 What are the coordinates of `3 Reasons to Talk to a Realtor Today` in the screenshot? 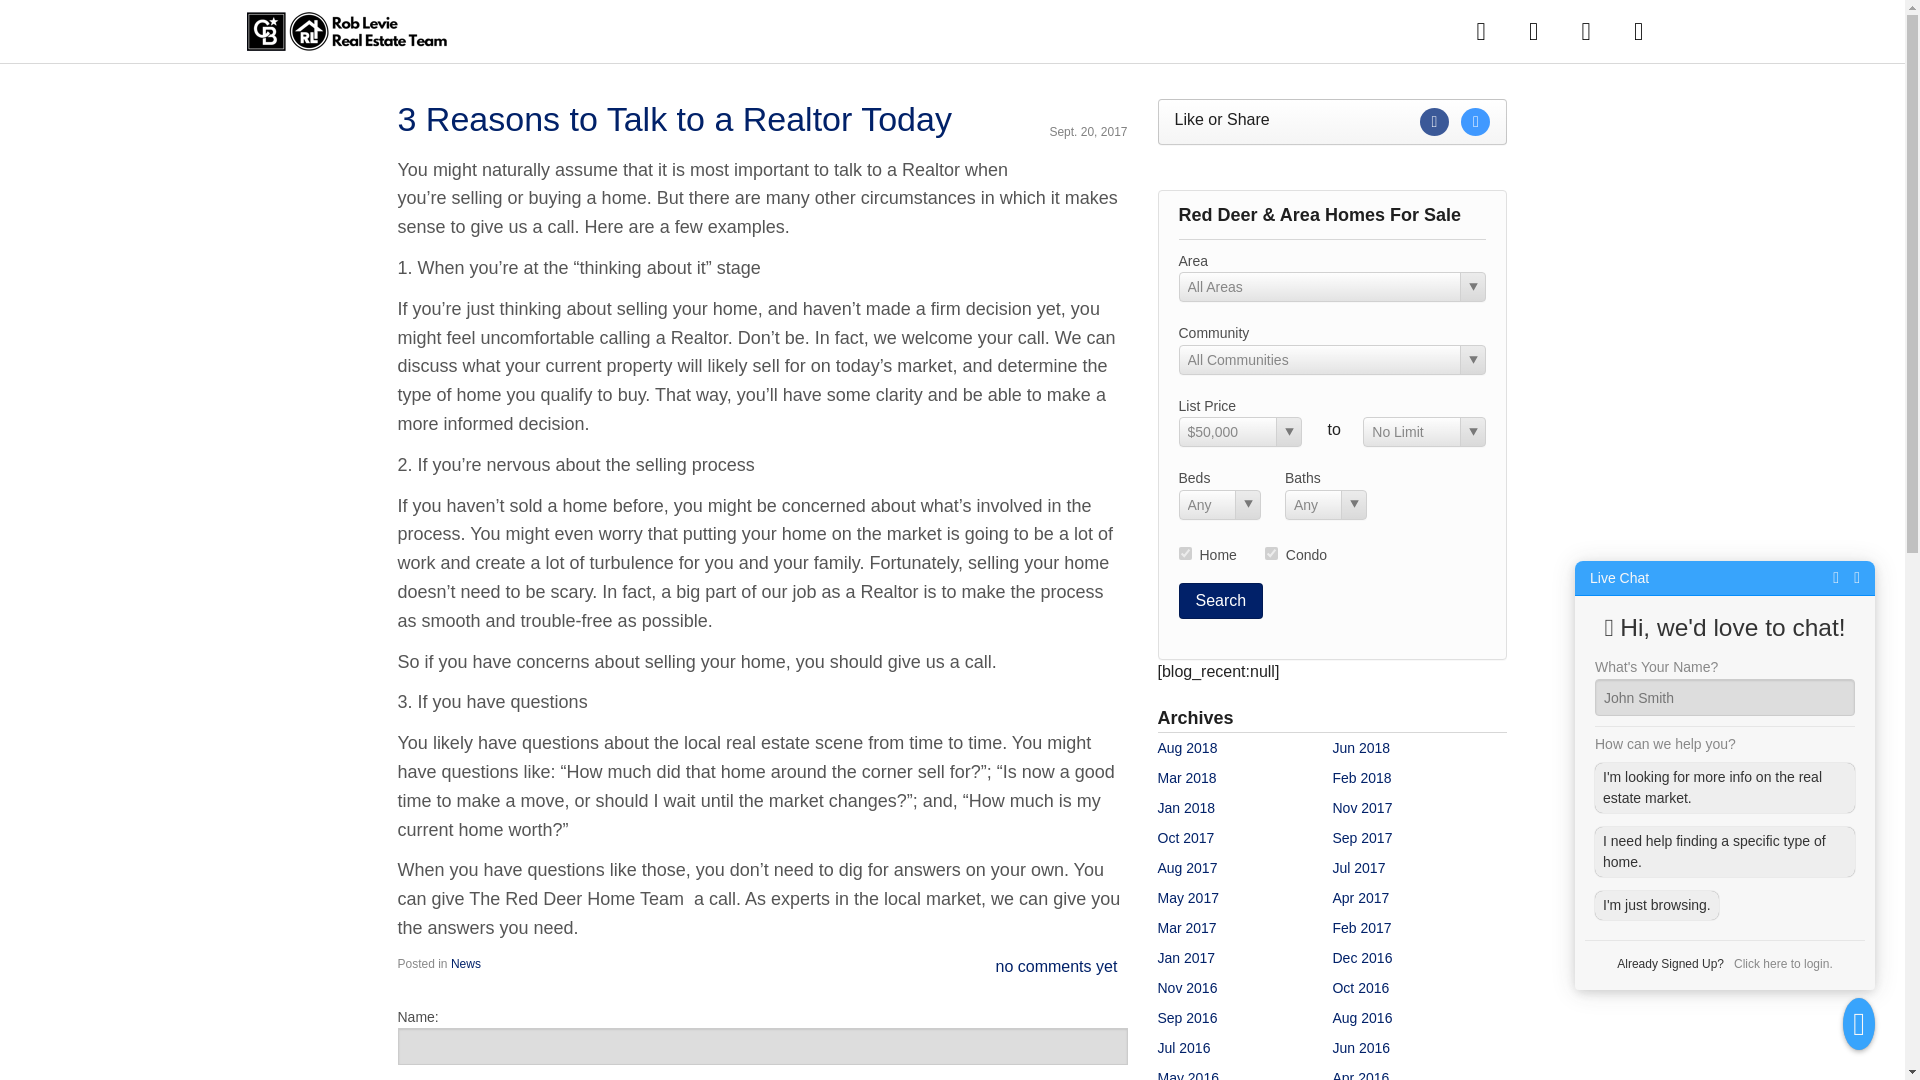 It's located at (674, 119).